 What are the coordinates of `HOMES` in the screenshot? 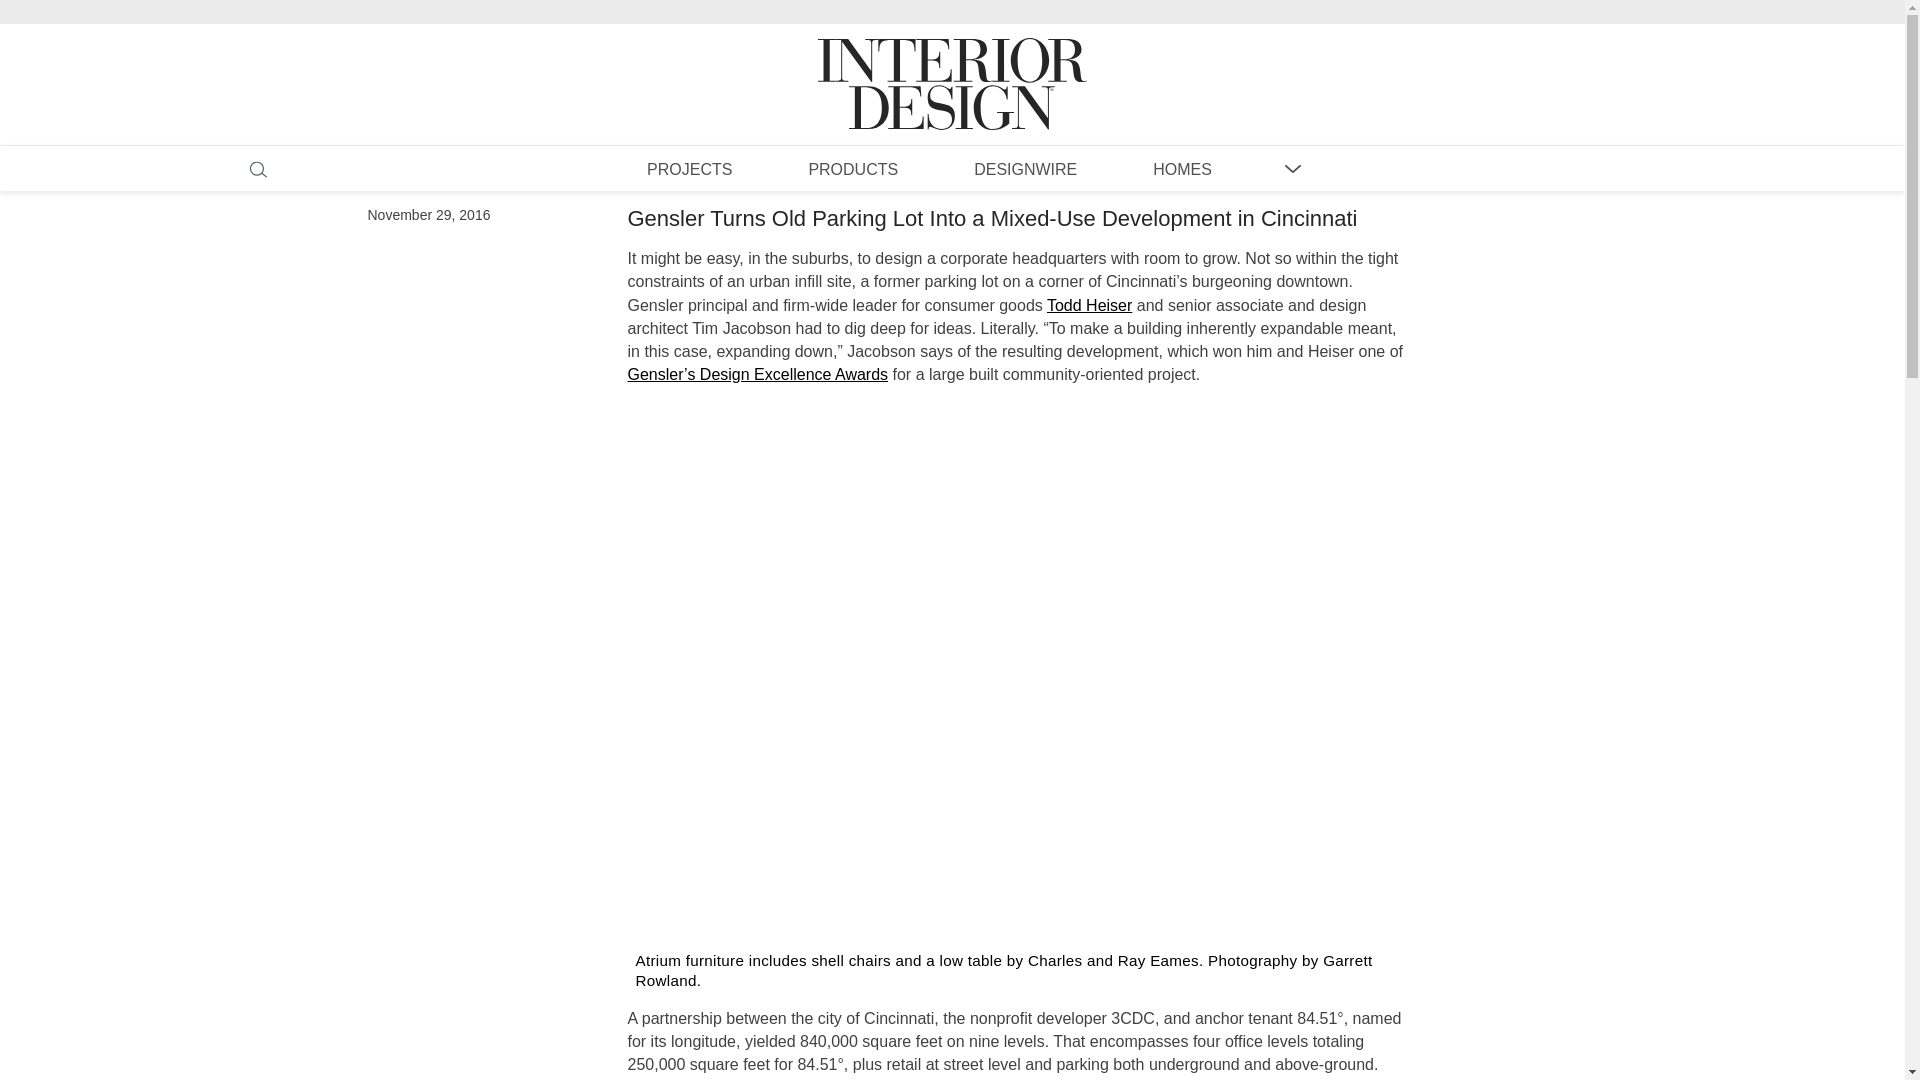 It's located at (1182, 168).